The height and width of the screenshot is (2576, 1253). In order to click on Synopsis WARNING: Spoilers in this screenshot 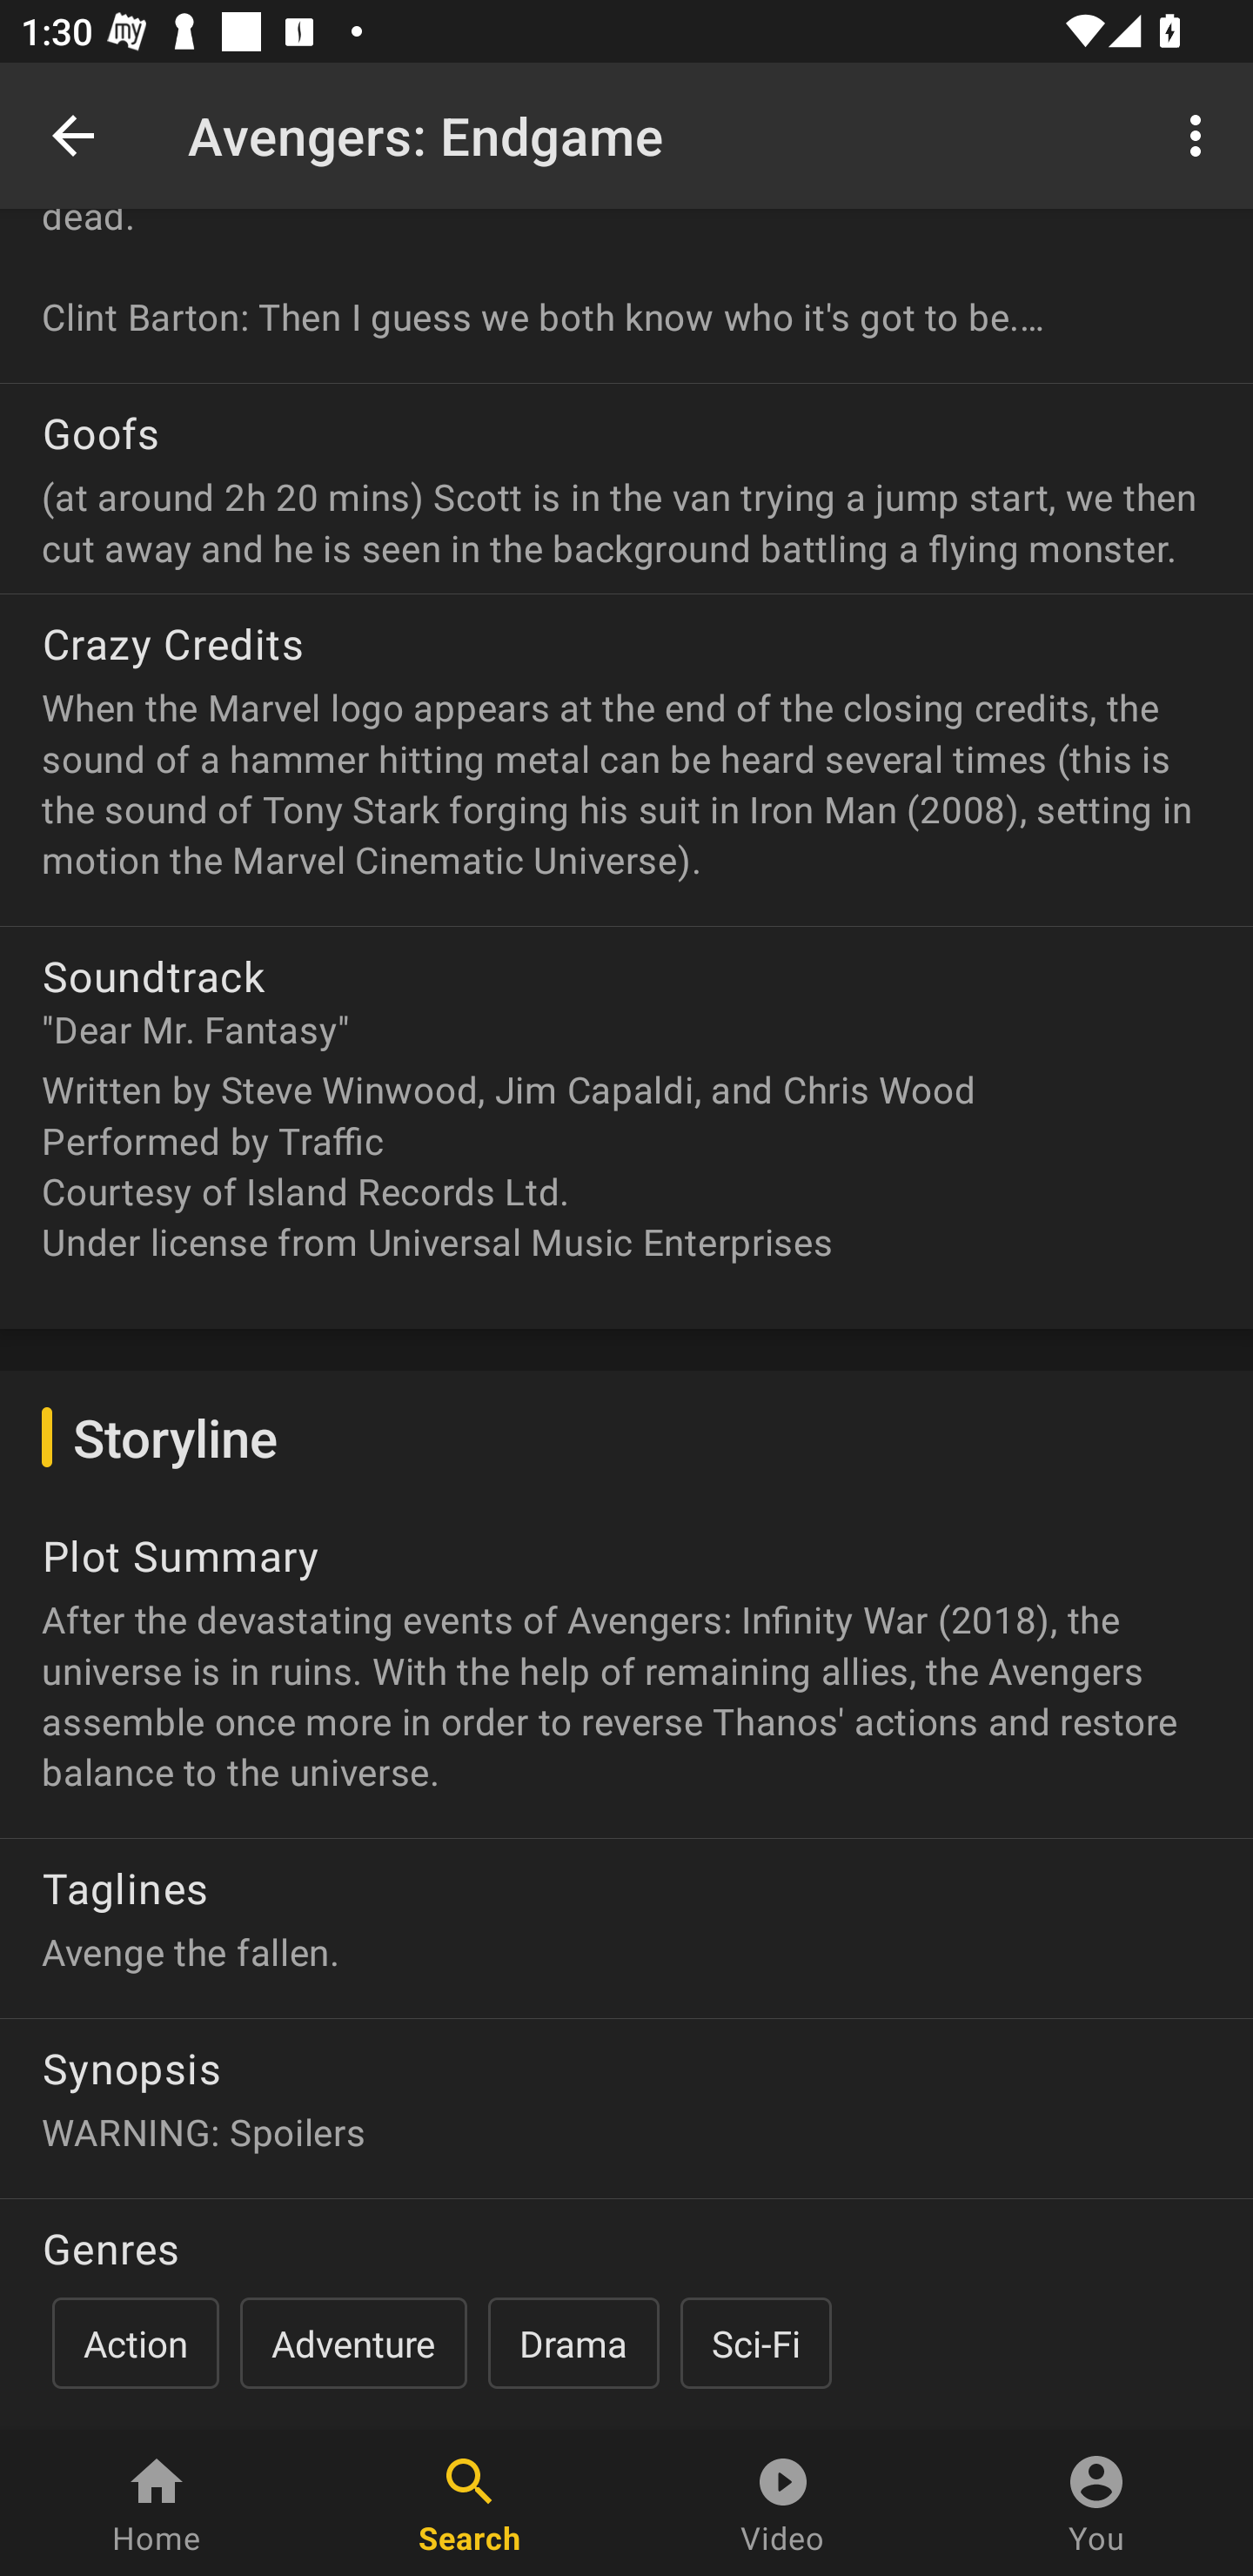, I will do `click(626, 2096)`.